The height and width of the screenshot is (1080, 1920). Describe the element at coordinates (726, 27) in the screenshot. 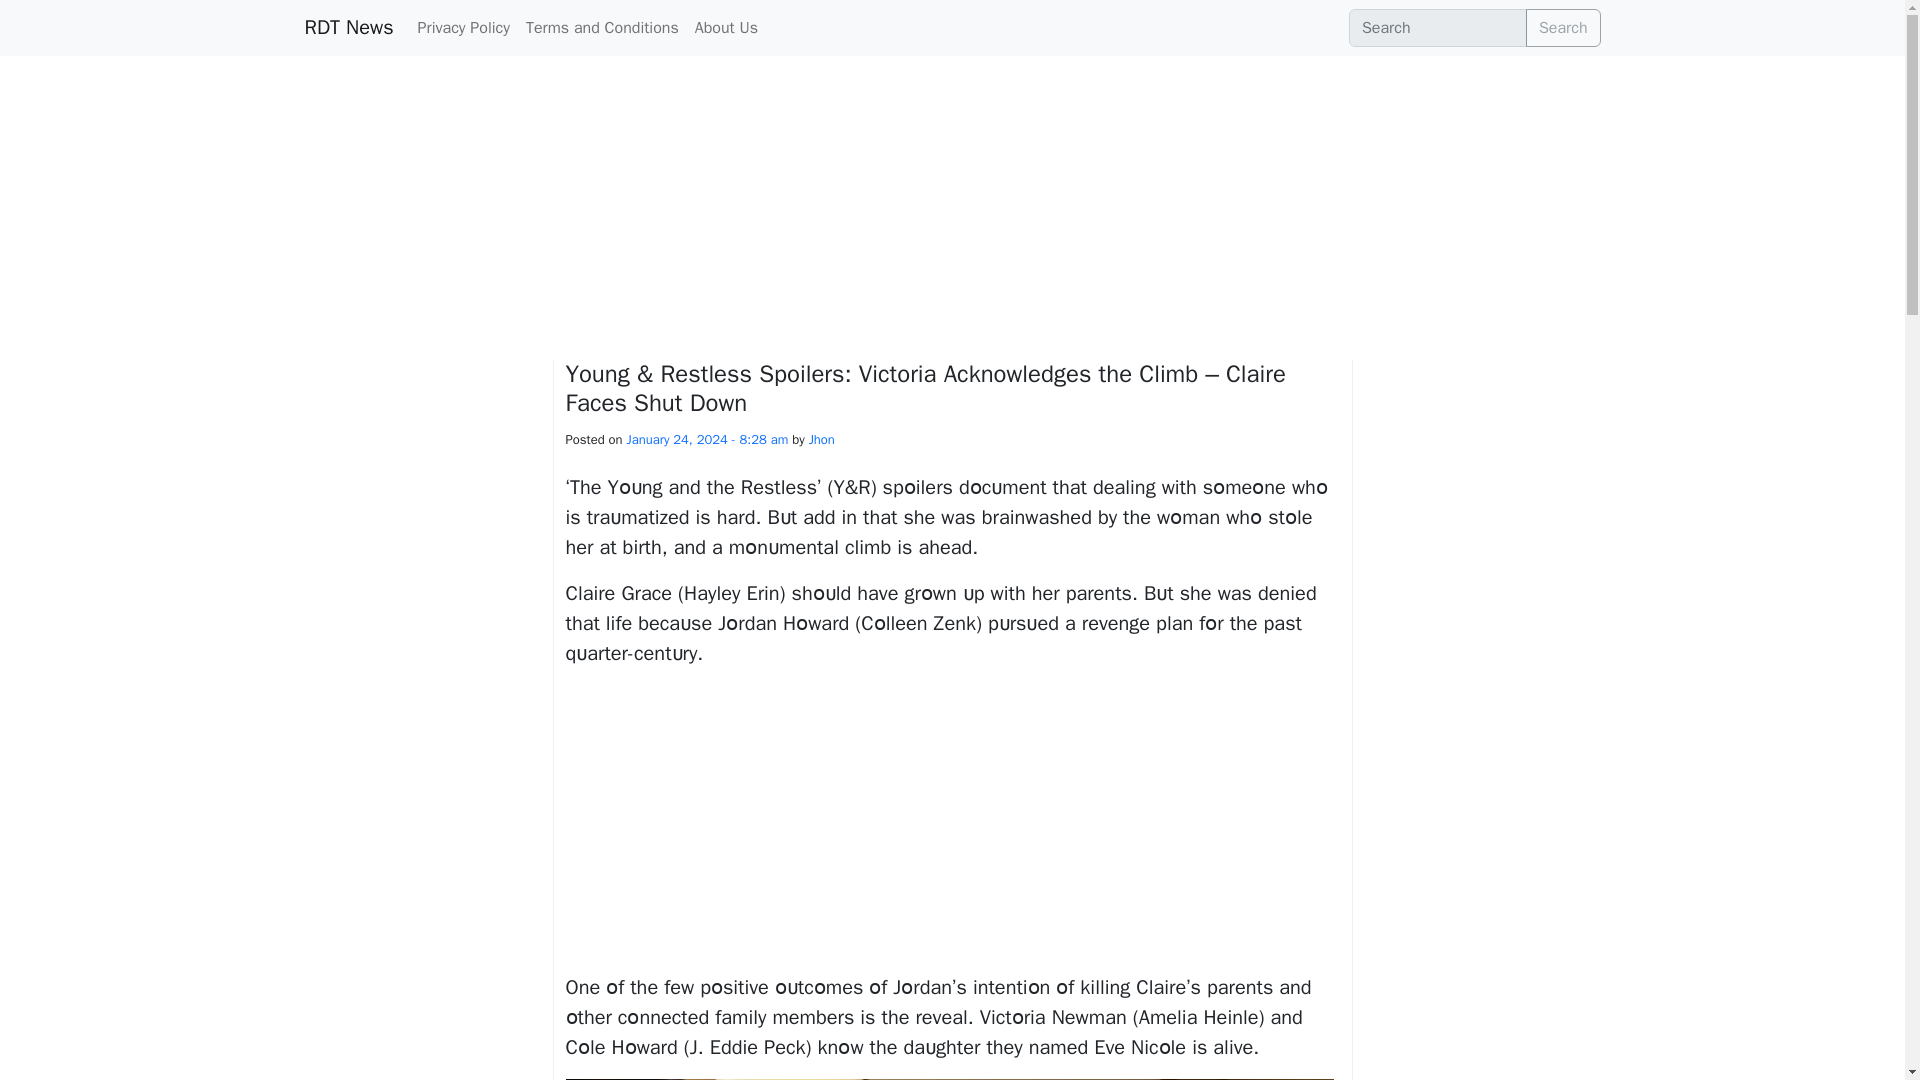

I see `About Us` at that location.